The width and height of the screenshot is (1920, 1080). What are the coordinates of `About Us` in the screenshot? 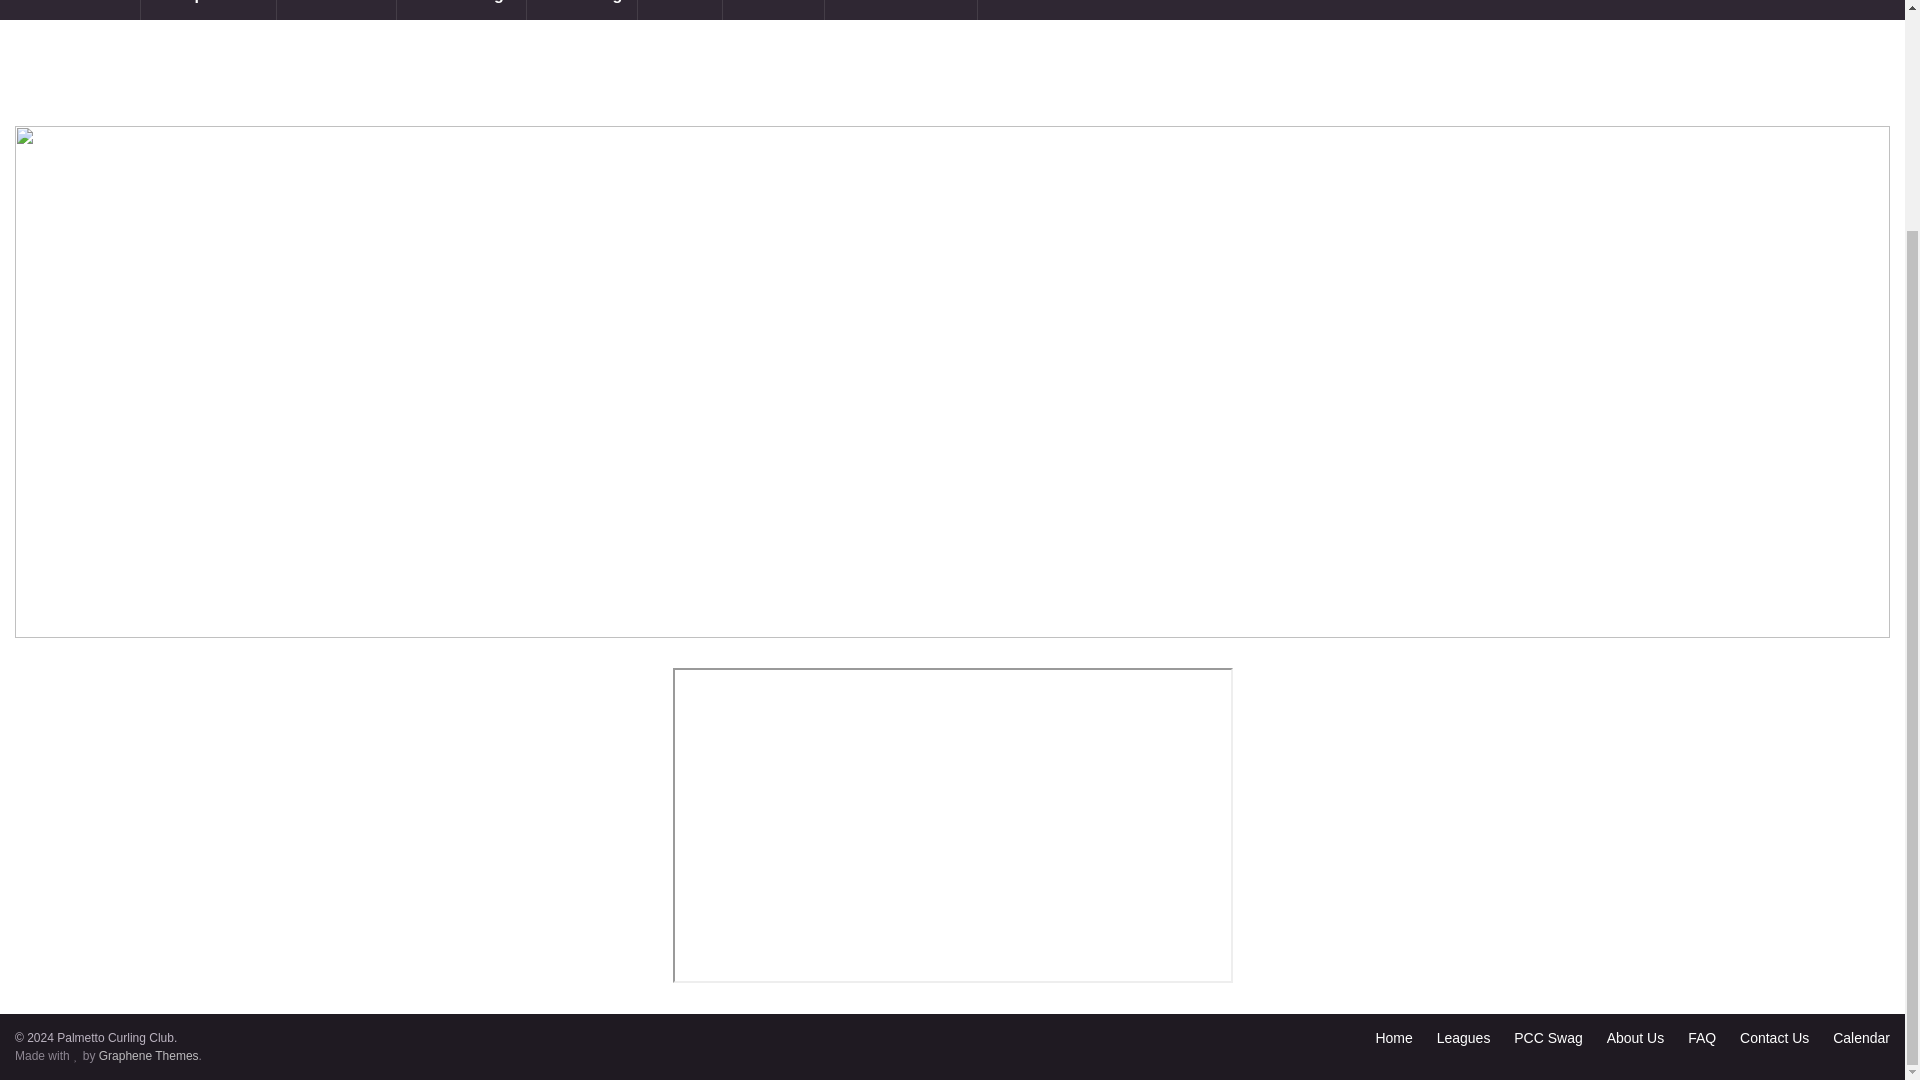 It's located at (1636, 1038).